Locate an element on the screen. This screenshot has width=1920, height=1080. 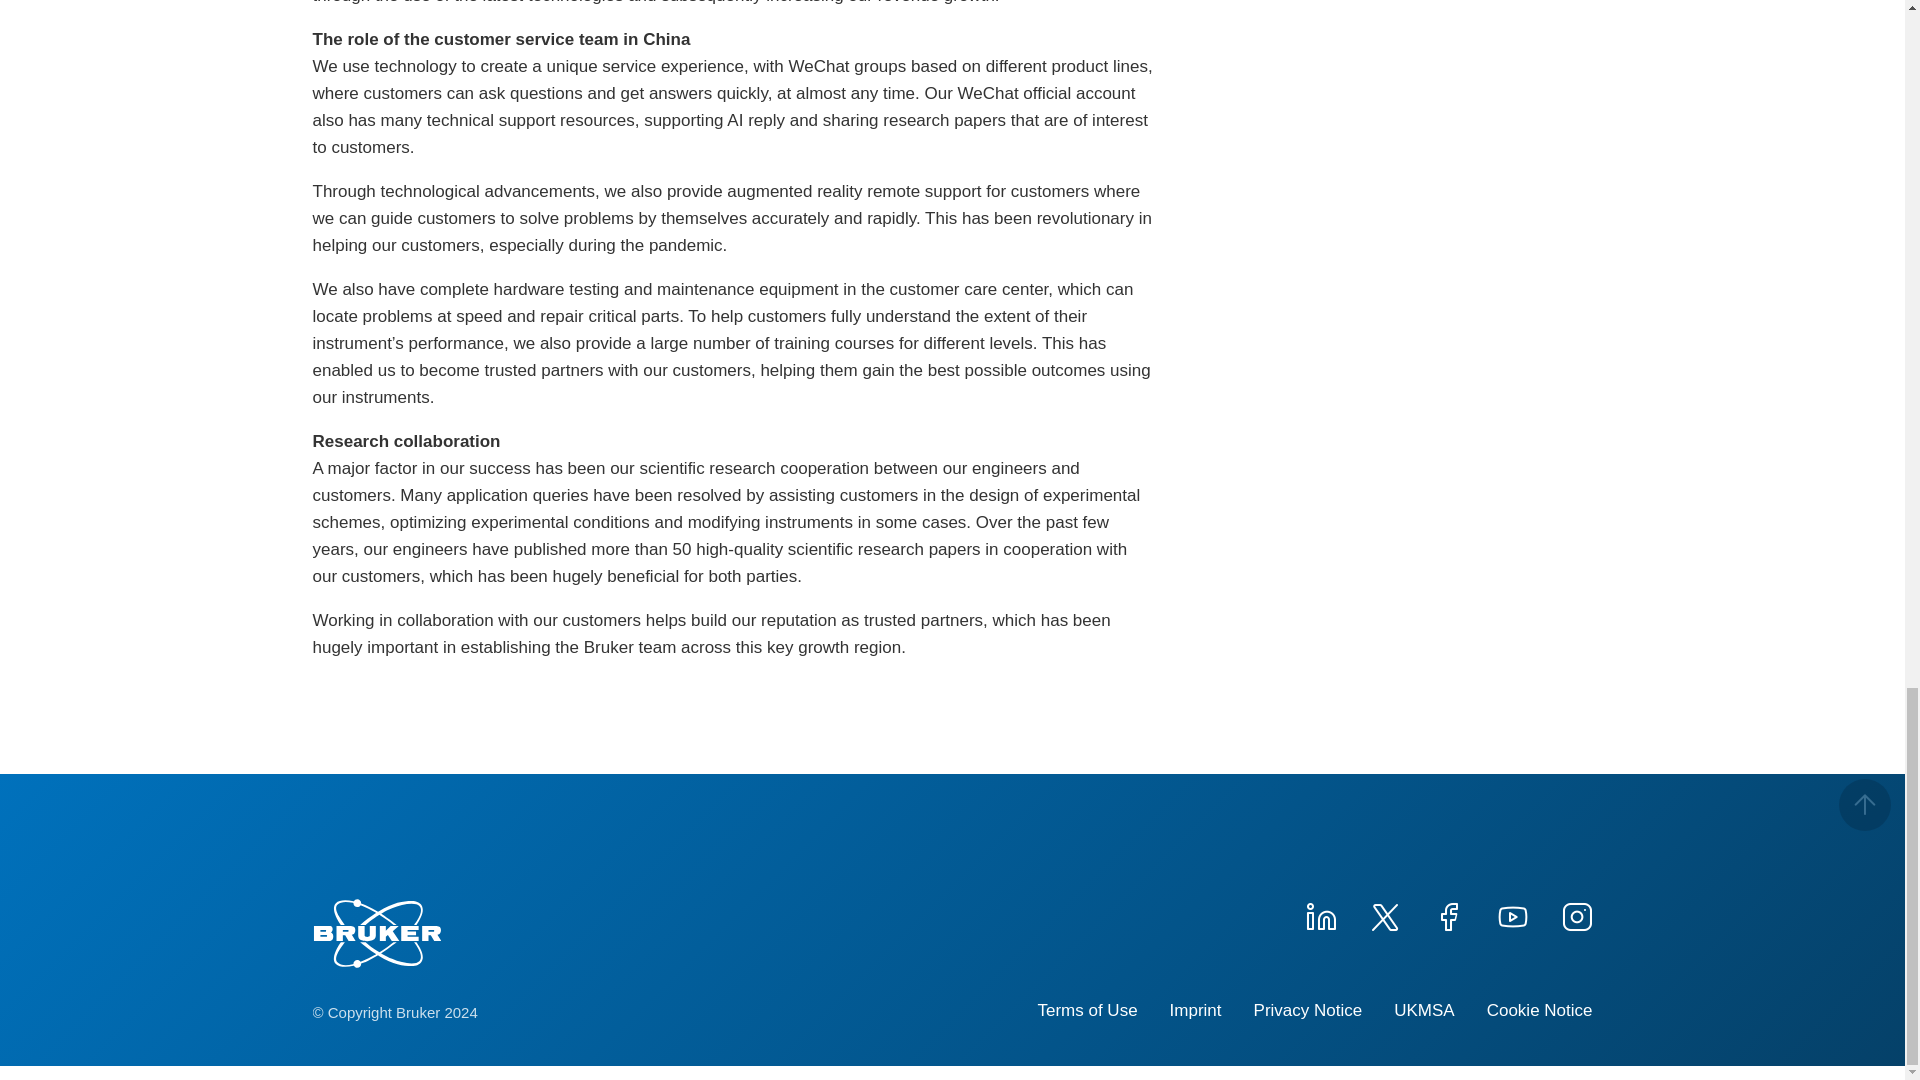
youtube is located at coordinates (1512, 914).